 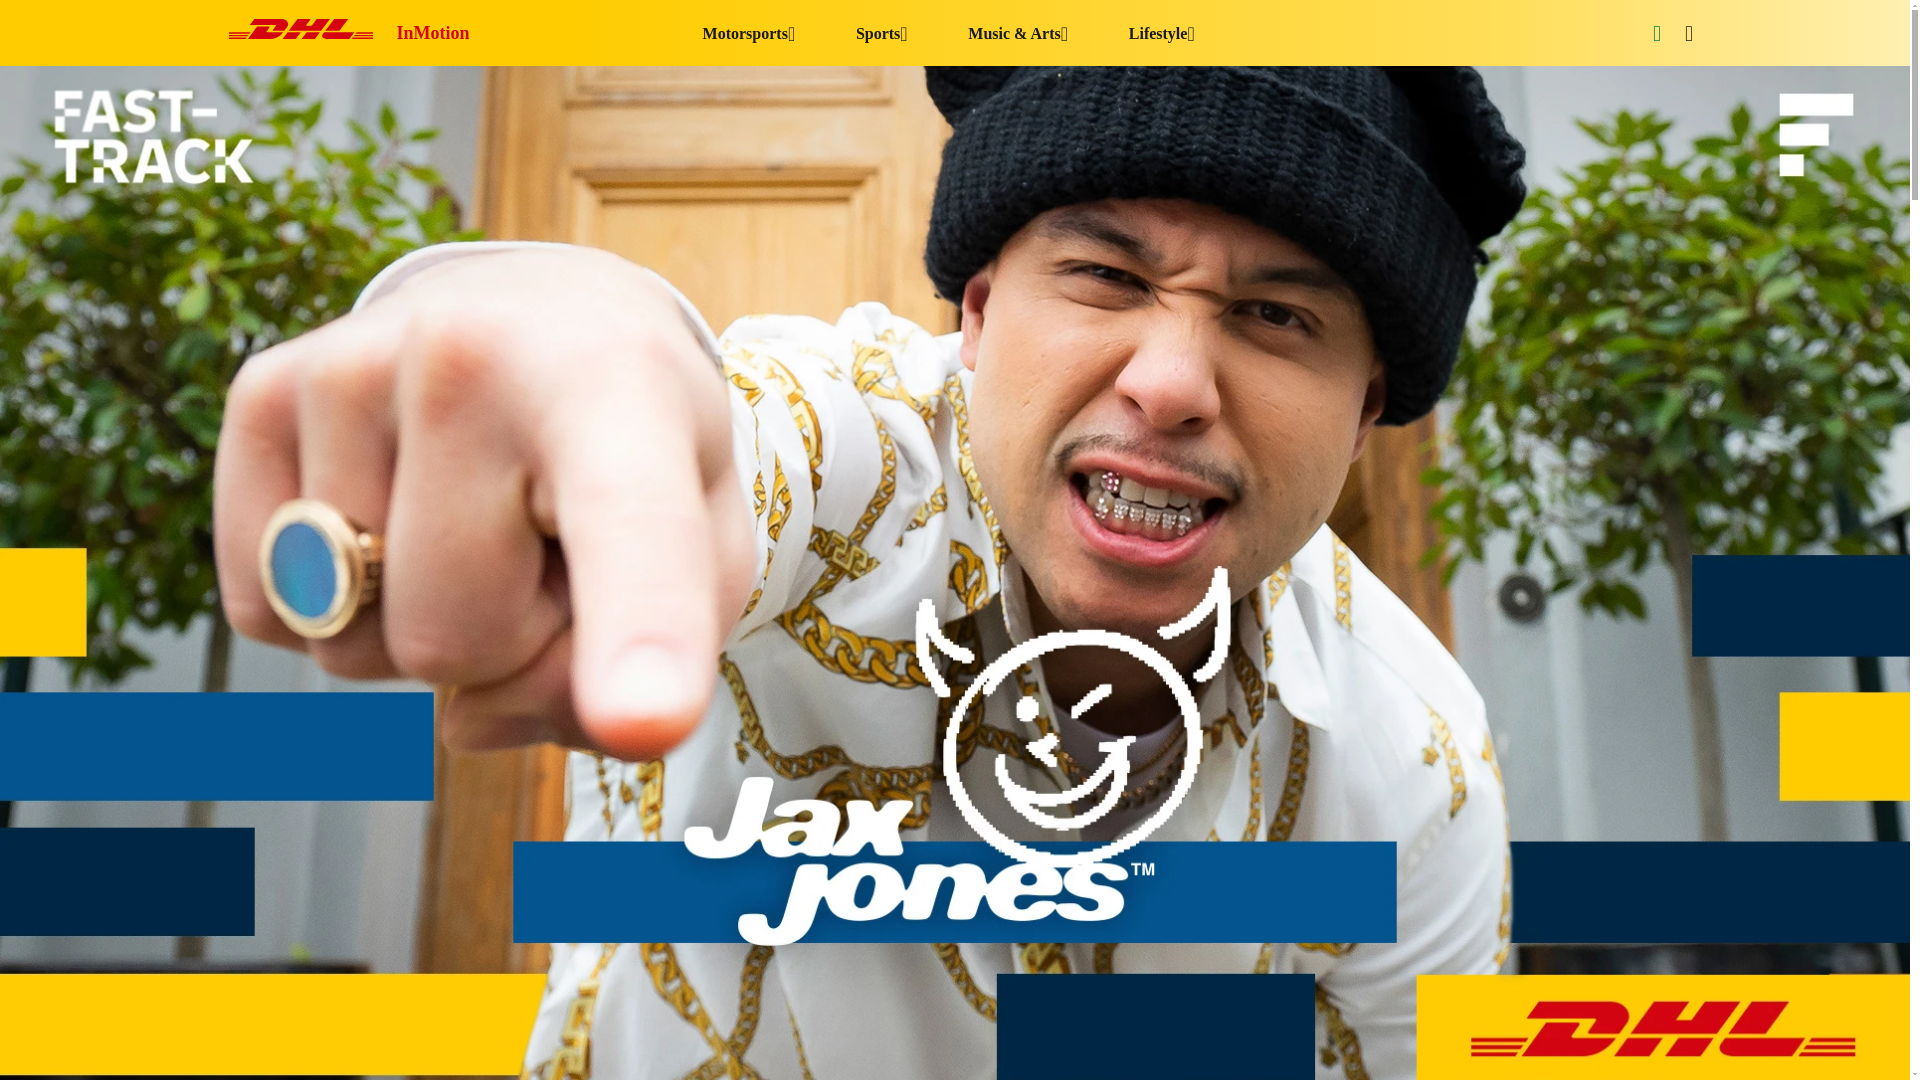 I want to click on InMotion, so click(x=349, y=33).